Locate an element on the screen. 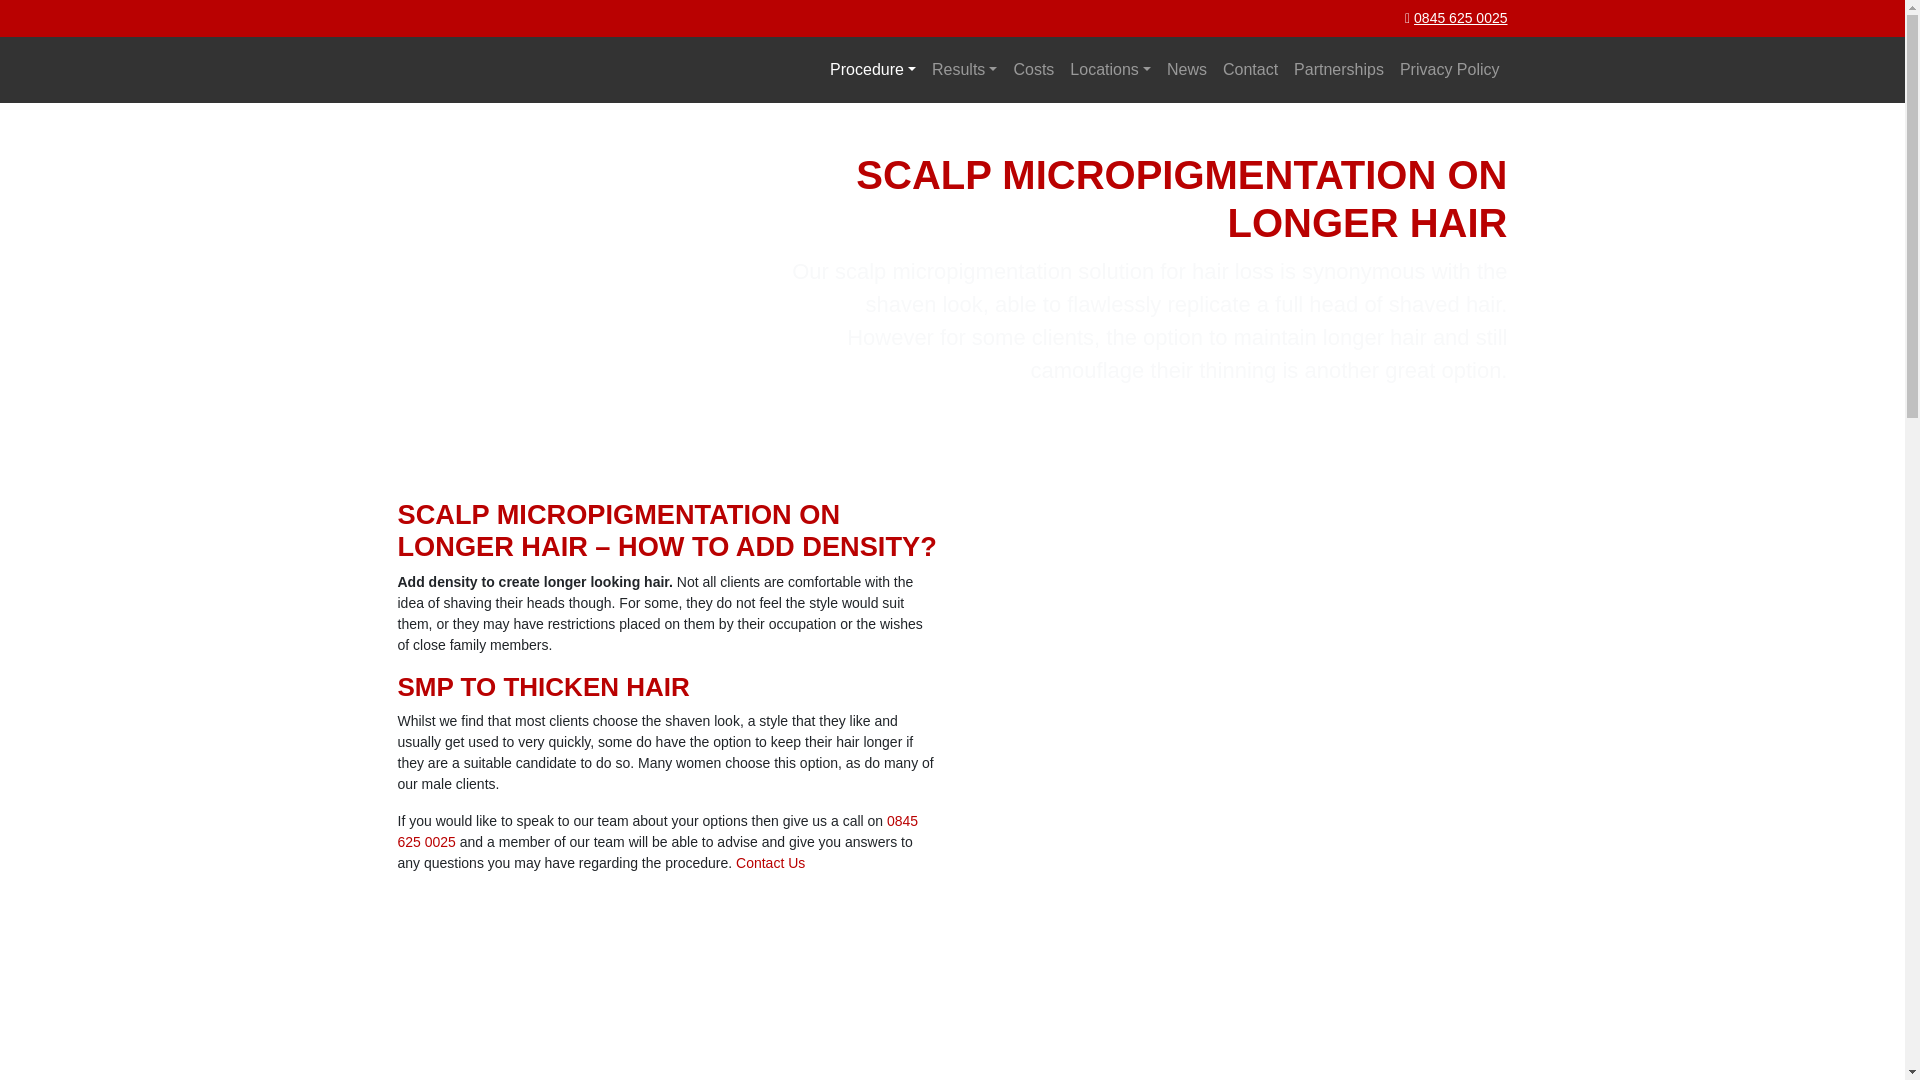 Image resolution: width=1920 pixels, height=1080 pixels. Privacy Policy is located at coordinates (1450, 69).